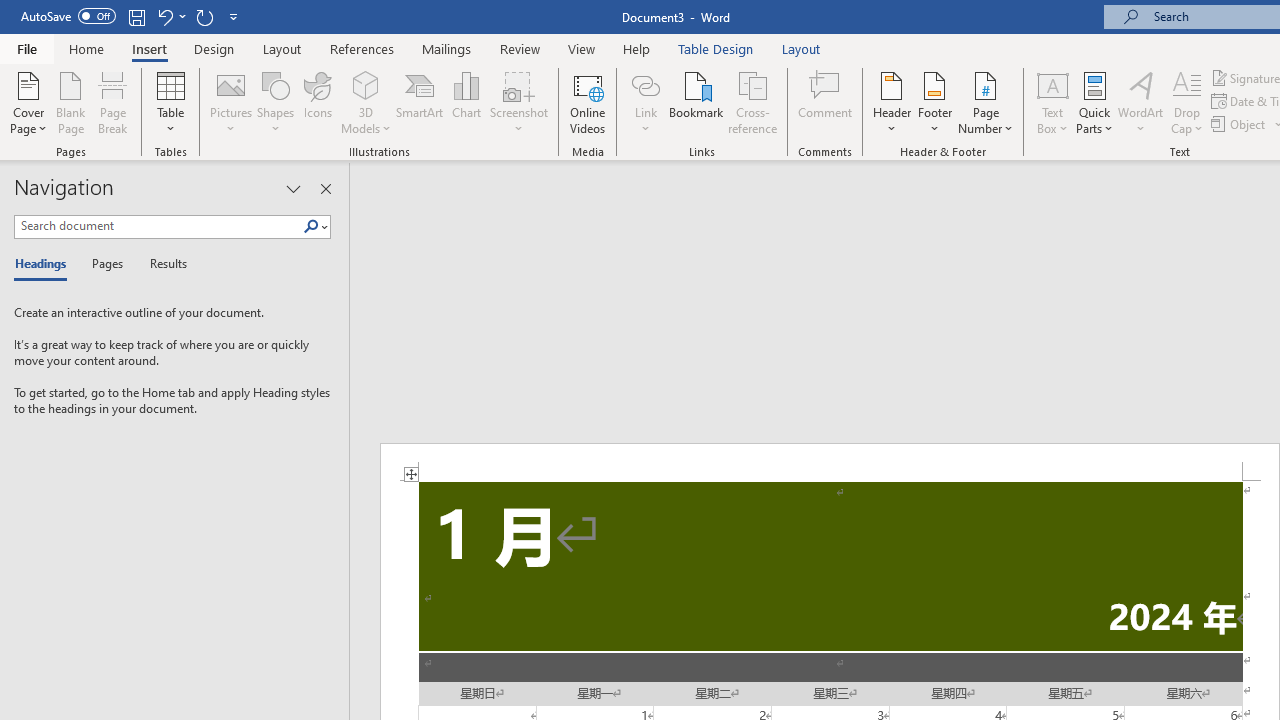 The image size is (1280, 720). What do you see at coordinates (696, 102) in the screenshot?
I see `Bookmark...` at bounding box center [696, 102].